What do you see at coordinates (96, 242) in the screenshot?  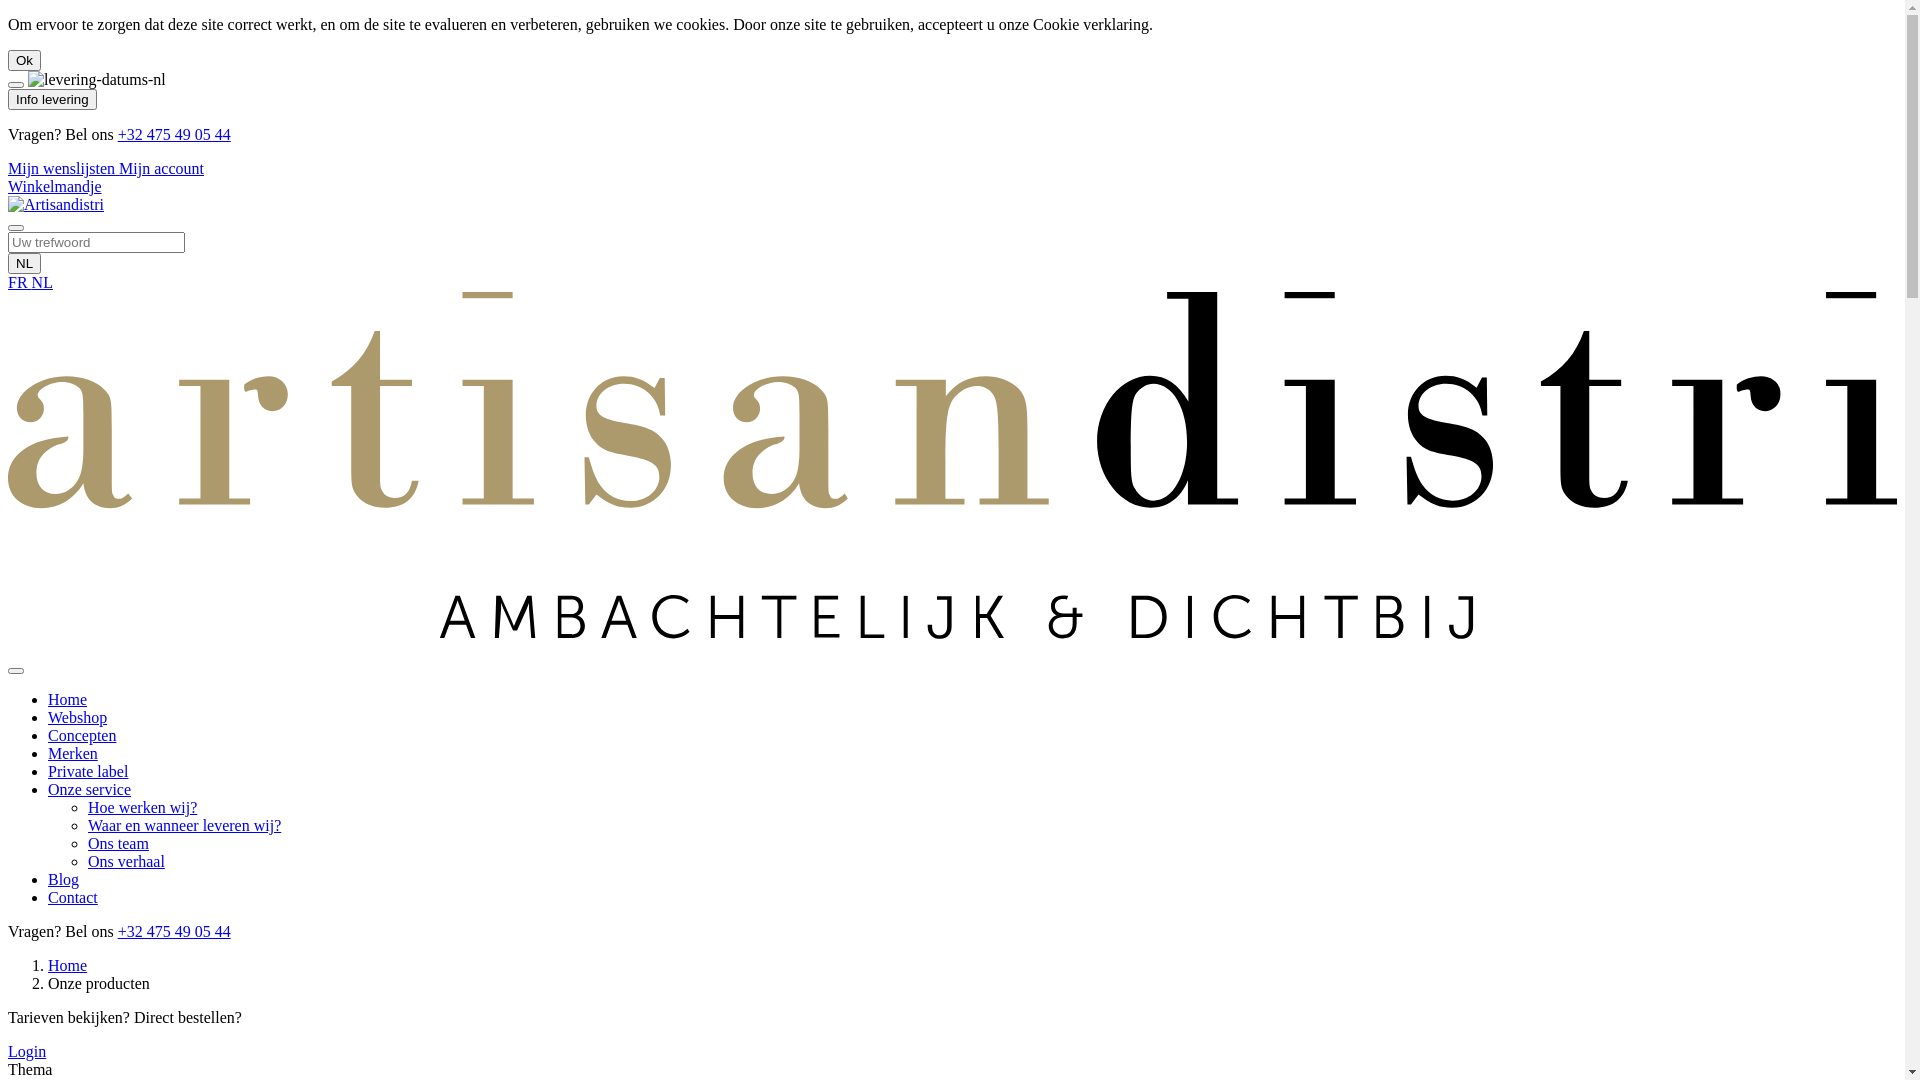 I see `Uw trefwoord` at bounding box center [96, 242].